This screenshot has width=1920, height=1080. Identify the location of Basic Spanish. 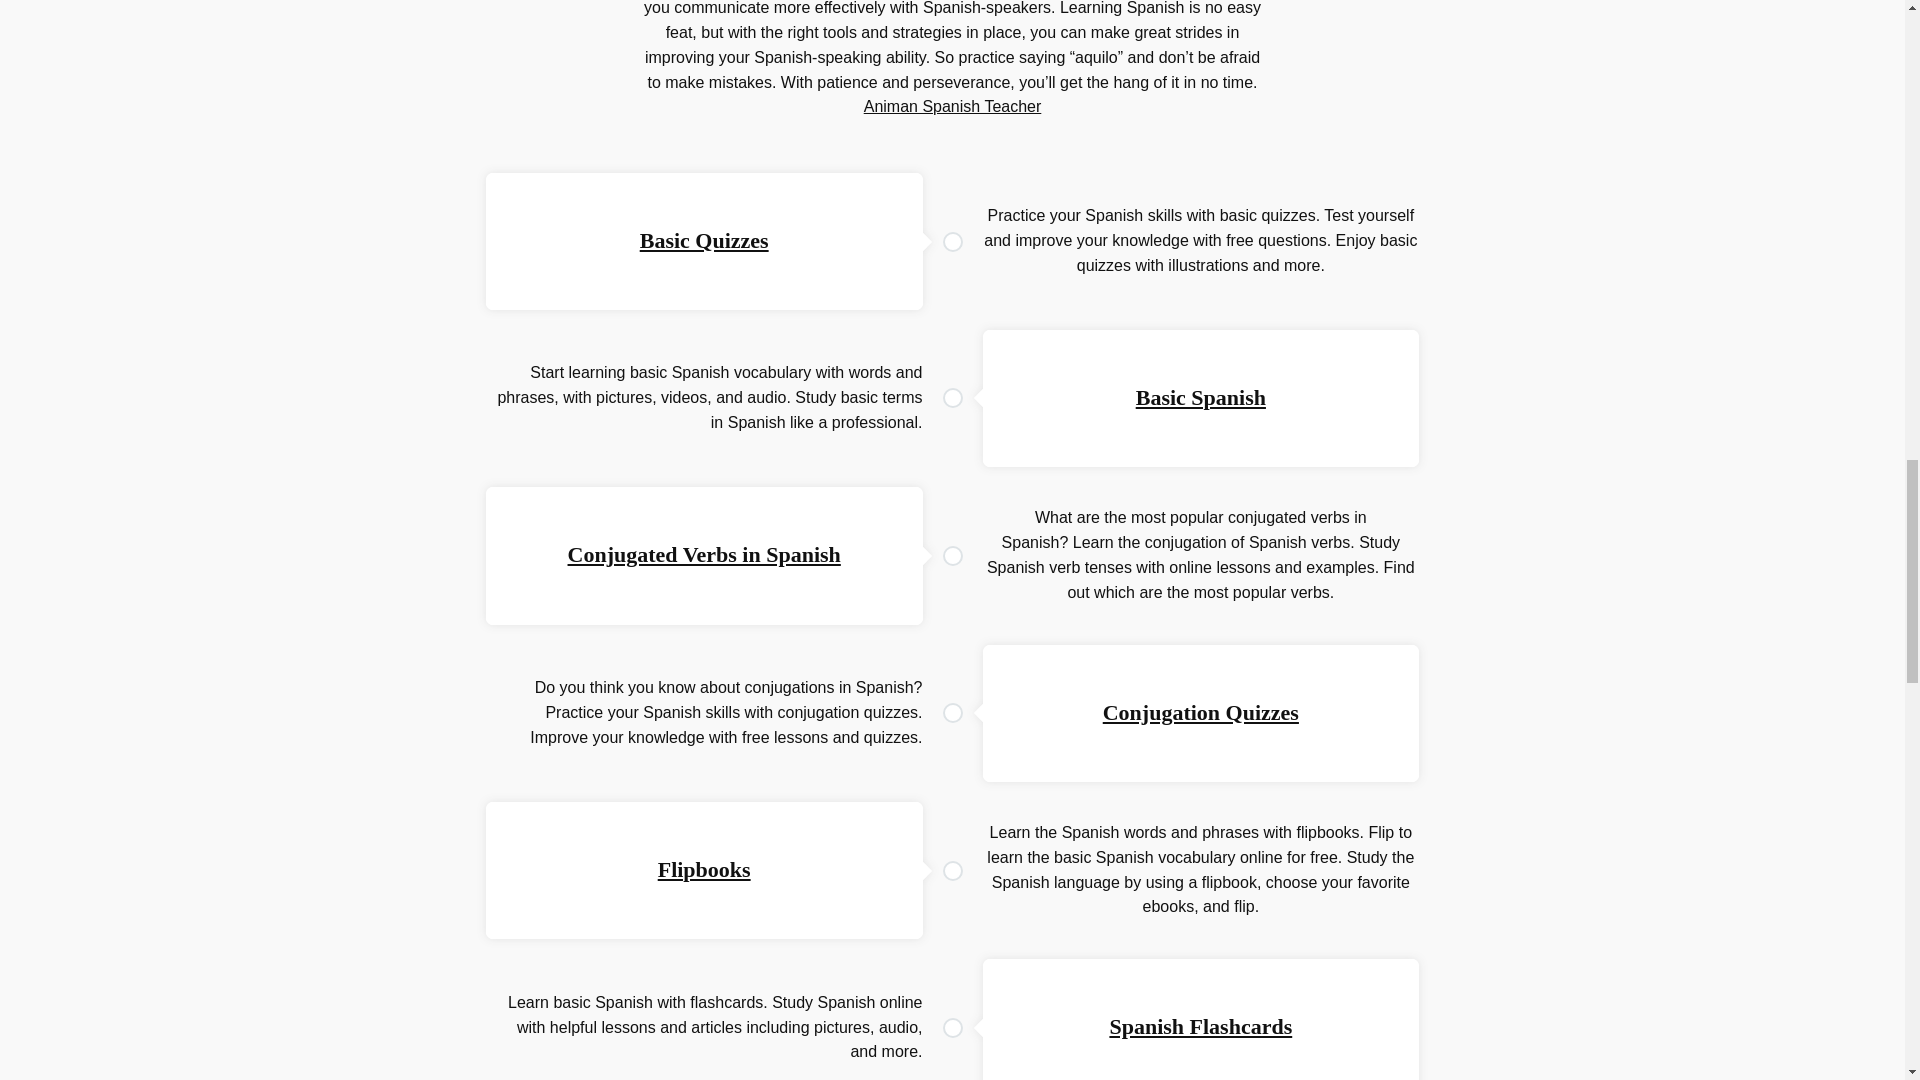
(1200, 397).